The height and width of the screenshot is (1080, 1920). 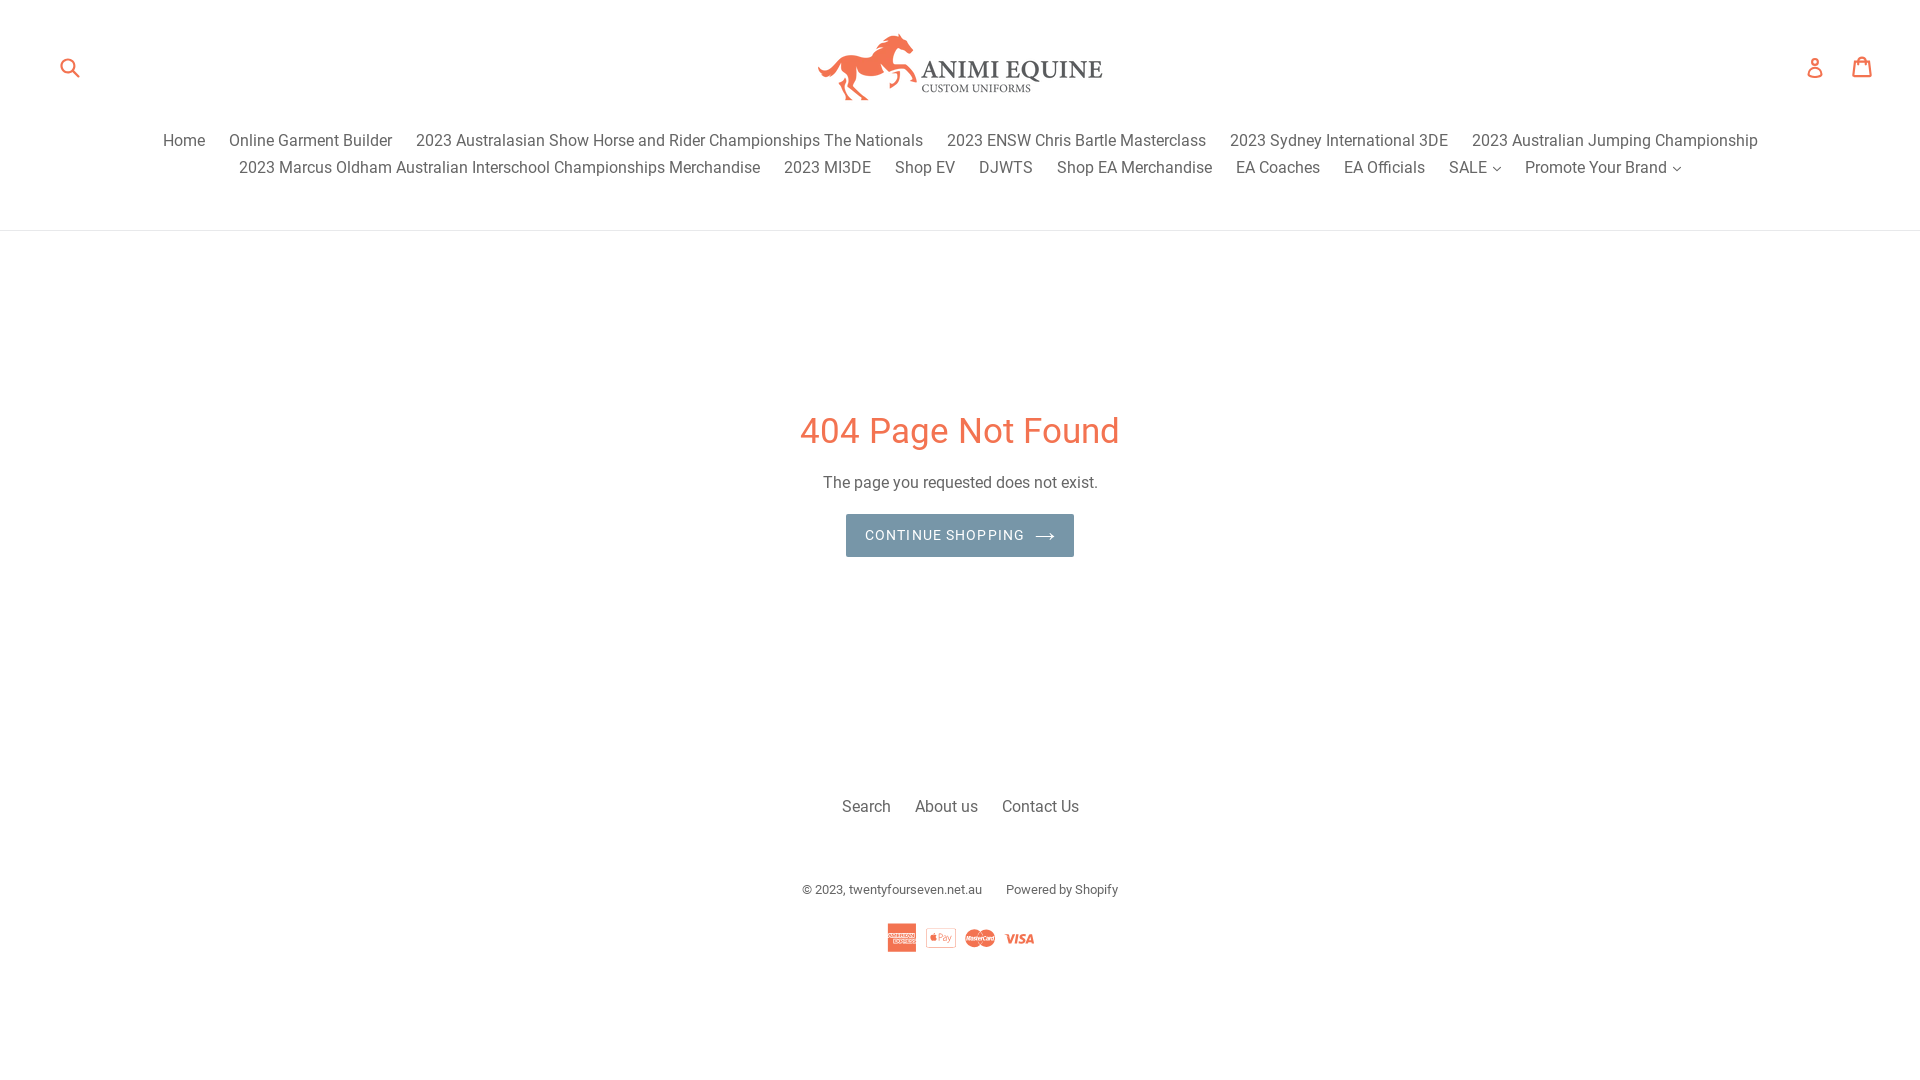 I want to click on DJWTS, so click(x=1006, y=169).